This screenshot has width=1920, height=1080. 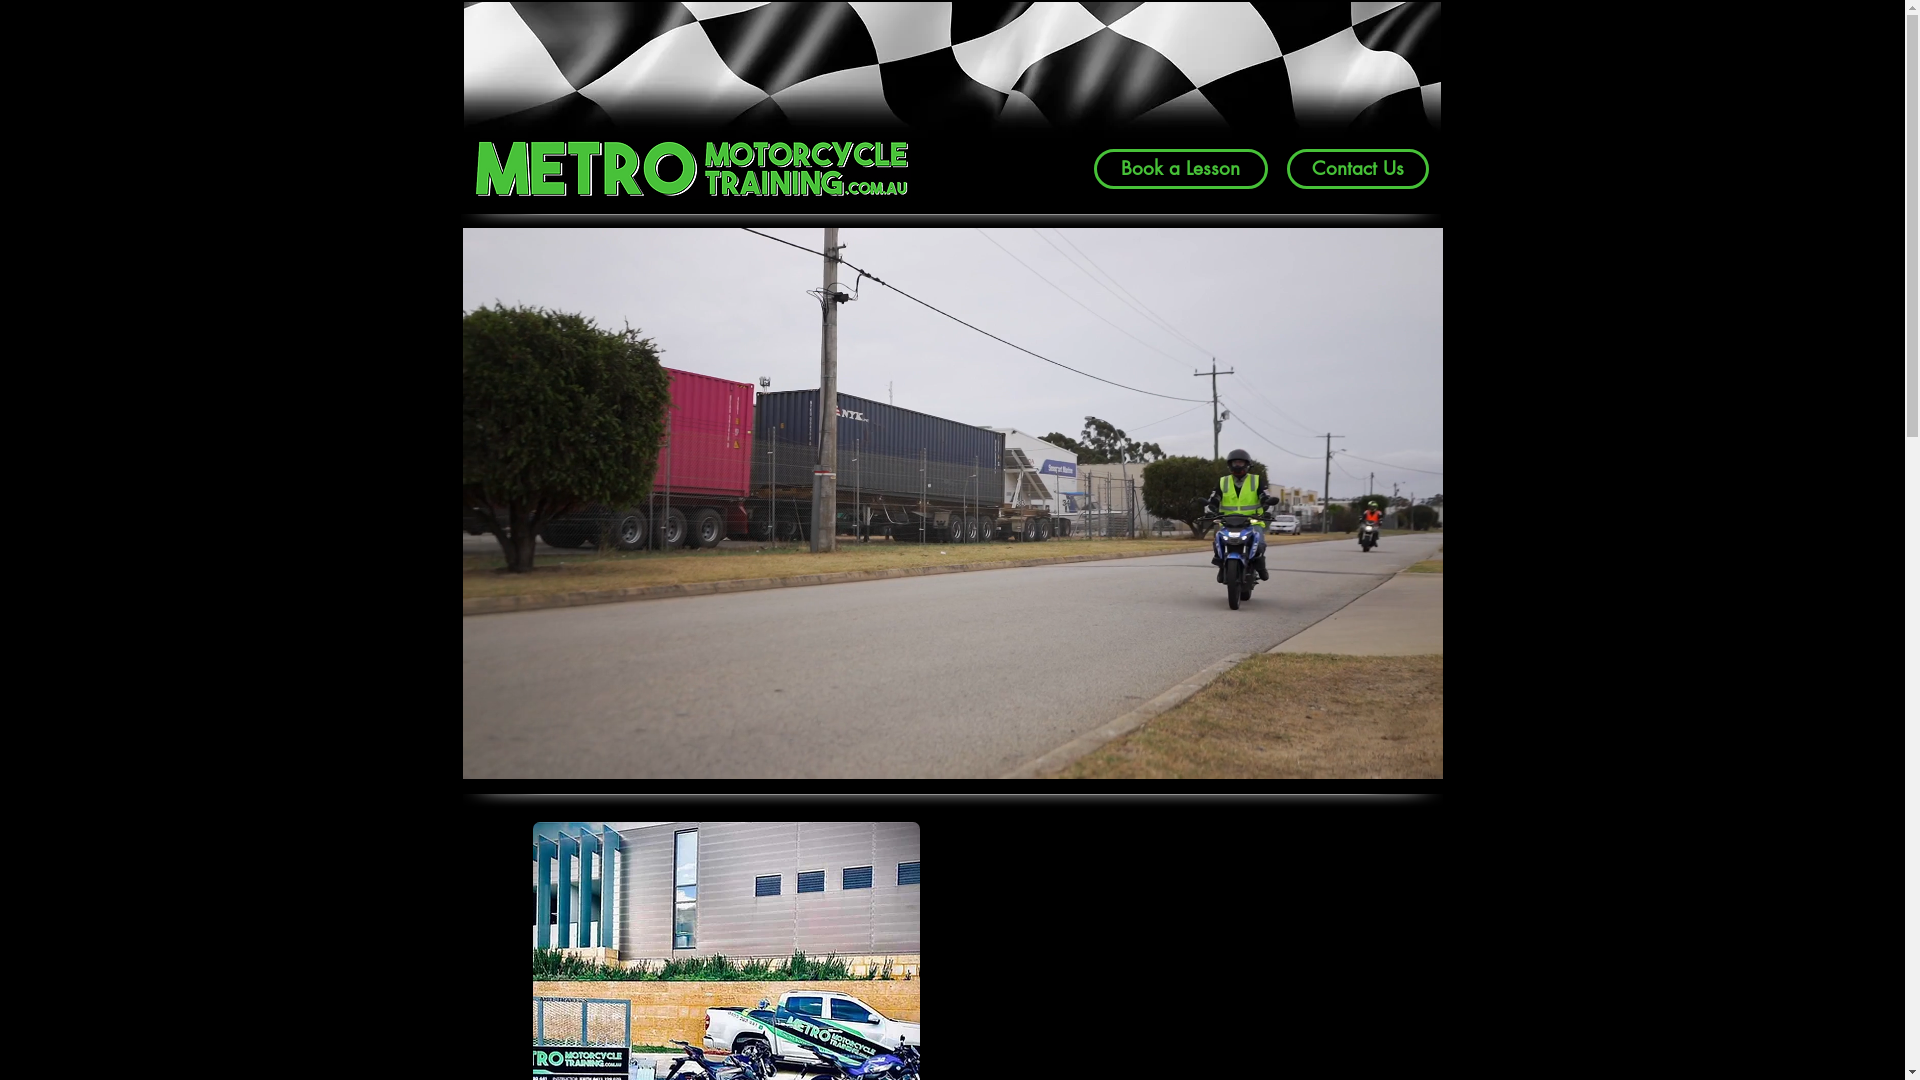 I want to click on Book a Lesson, so click(x=1181, y=169).